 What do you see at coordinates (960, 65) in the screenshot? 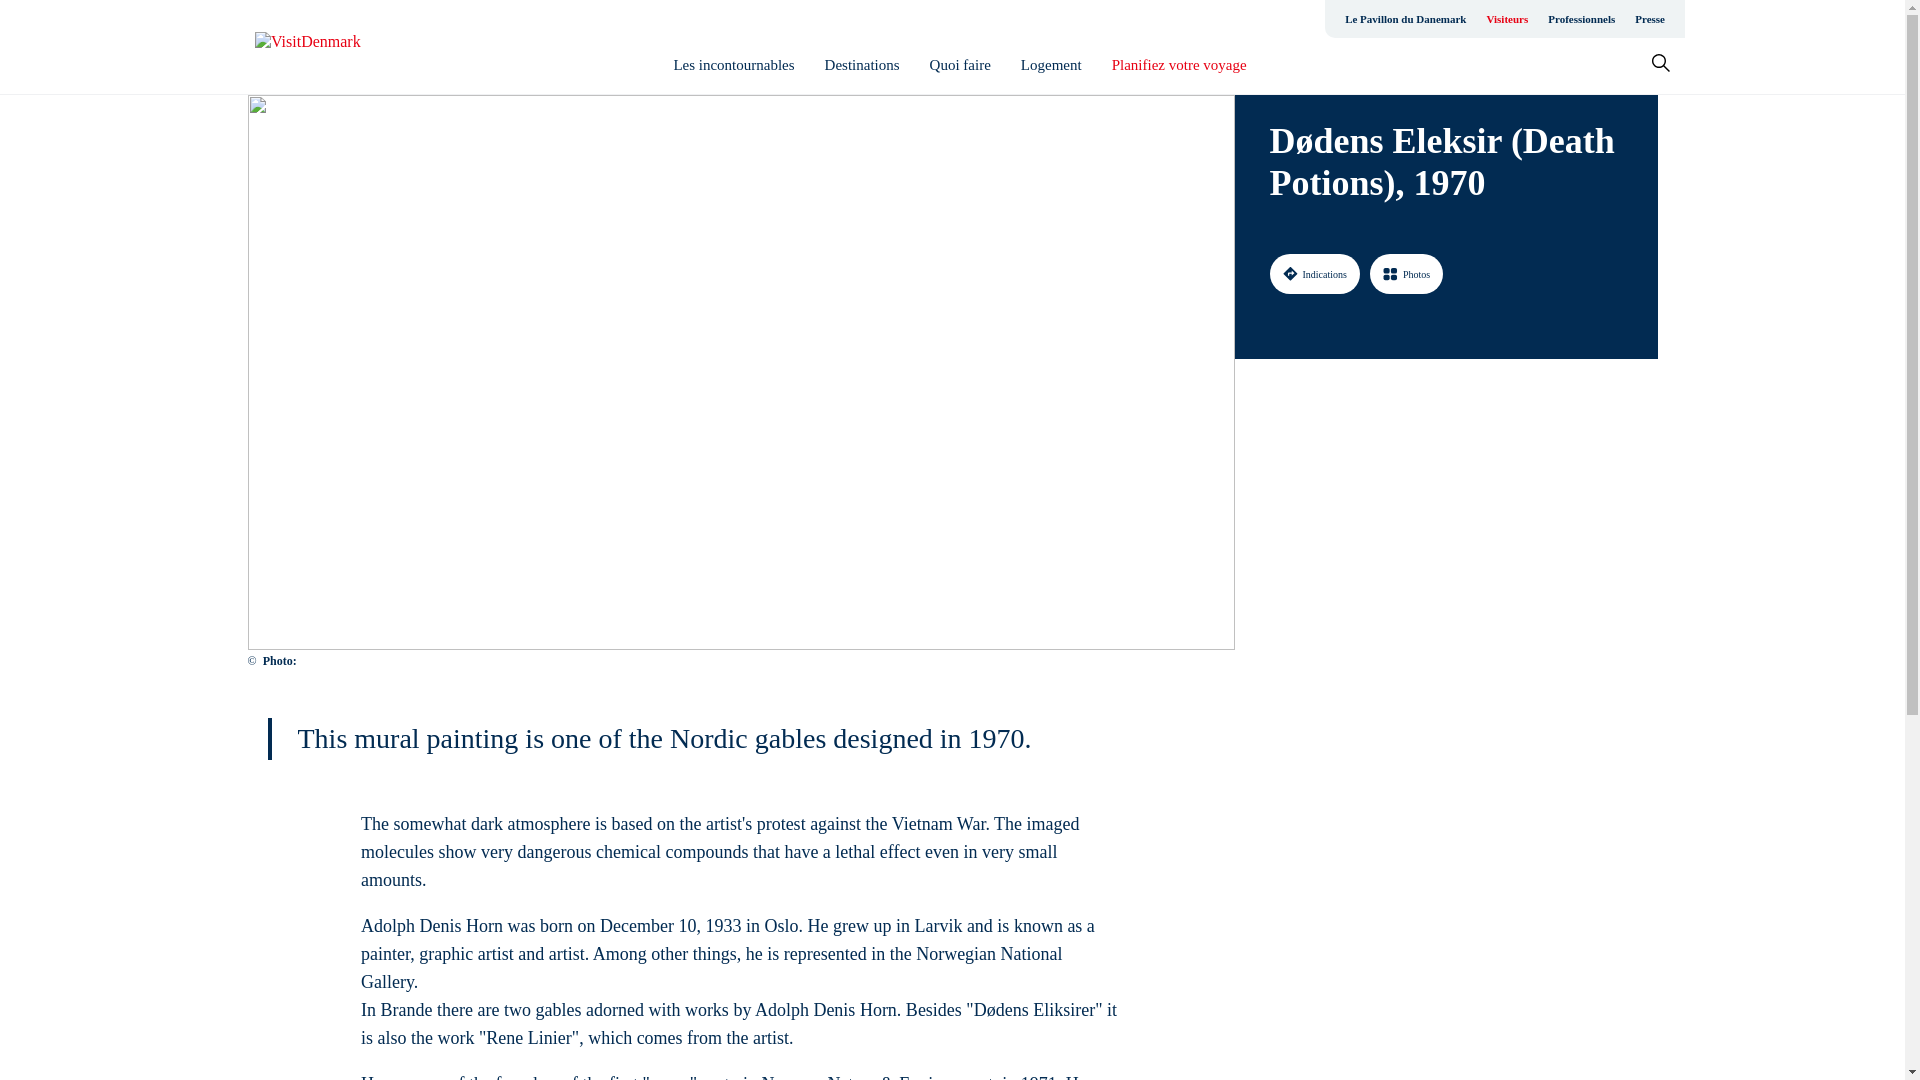
I see `Quoi faire` at bounding box center [960, 65].